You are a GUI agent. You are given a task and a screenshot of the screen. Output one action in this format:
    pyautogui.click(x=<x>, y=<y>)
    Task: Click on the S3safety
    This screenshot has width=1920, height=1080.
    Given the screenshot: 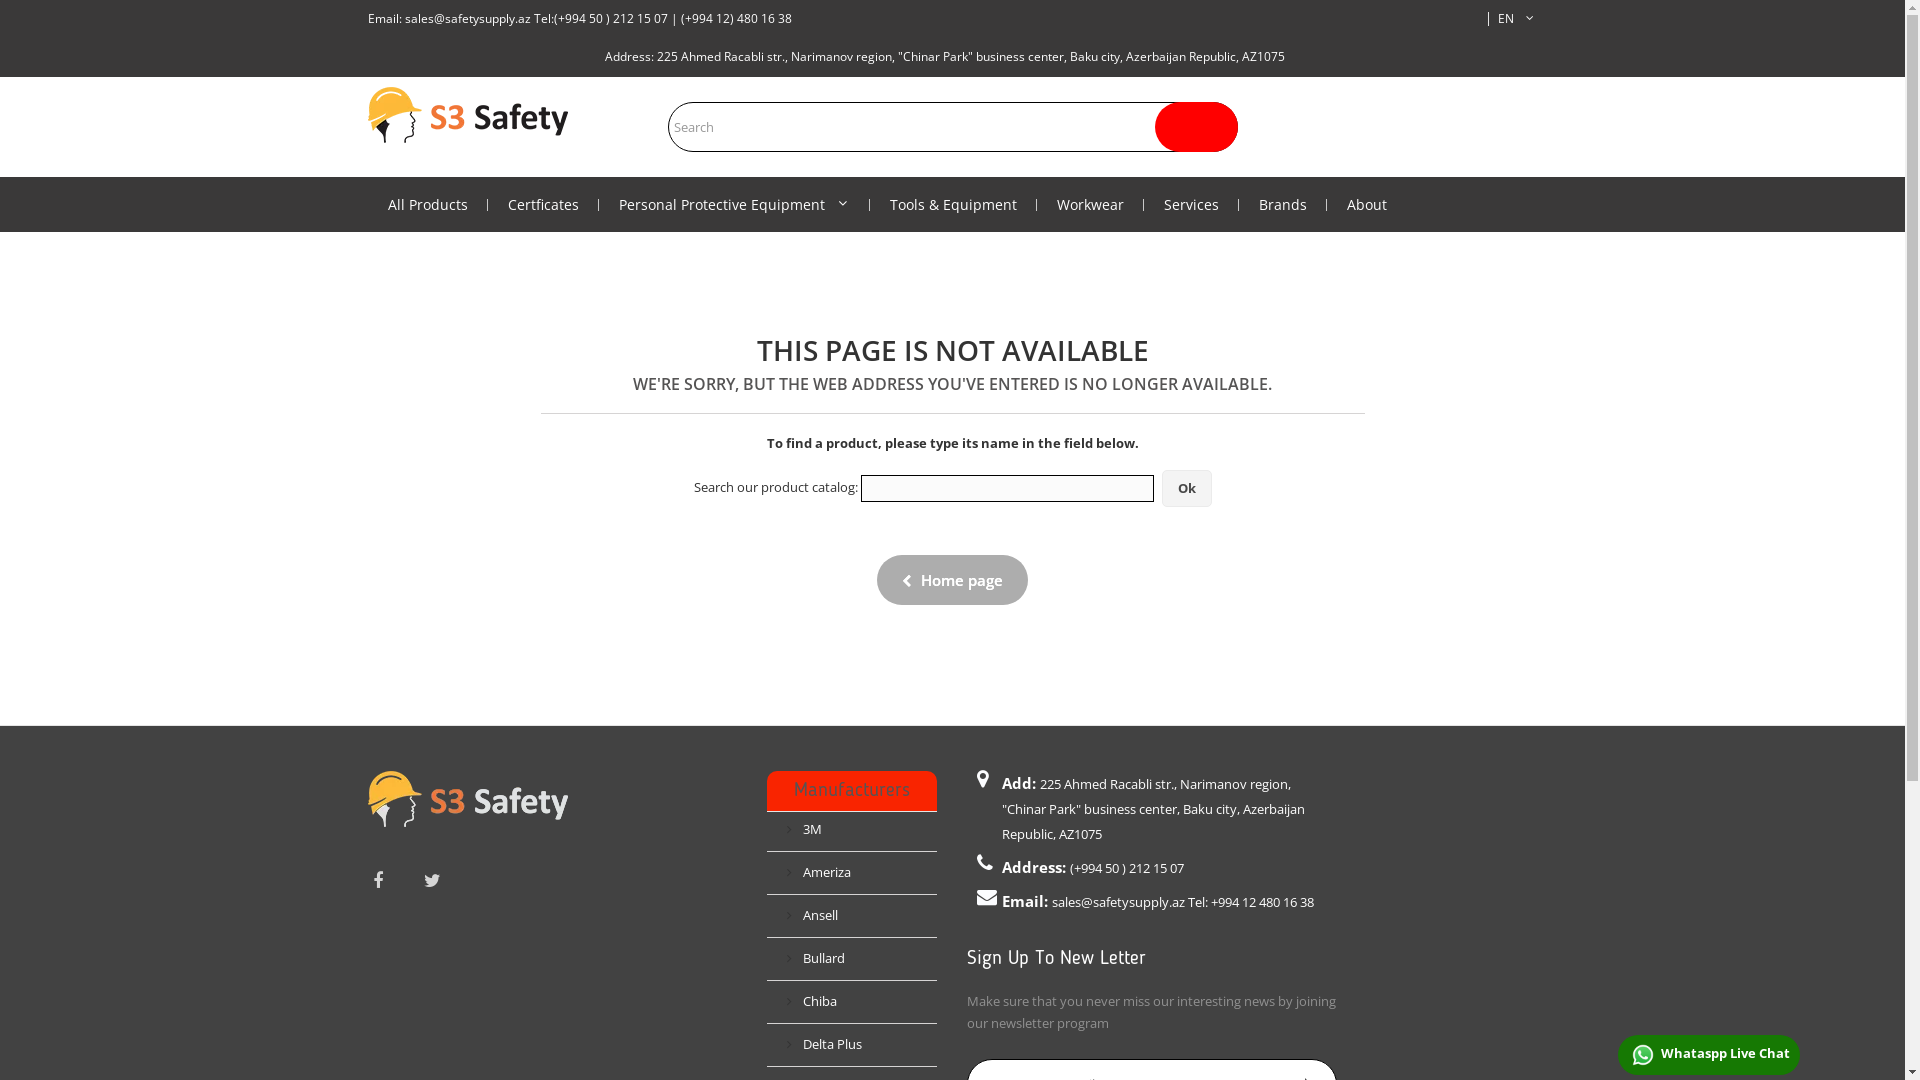 What is the action you would take?
    pyautogui.click(x=468, y=115)
    